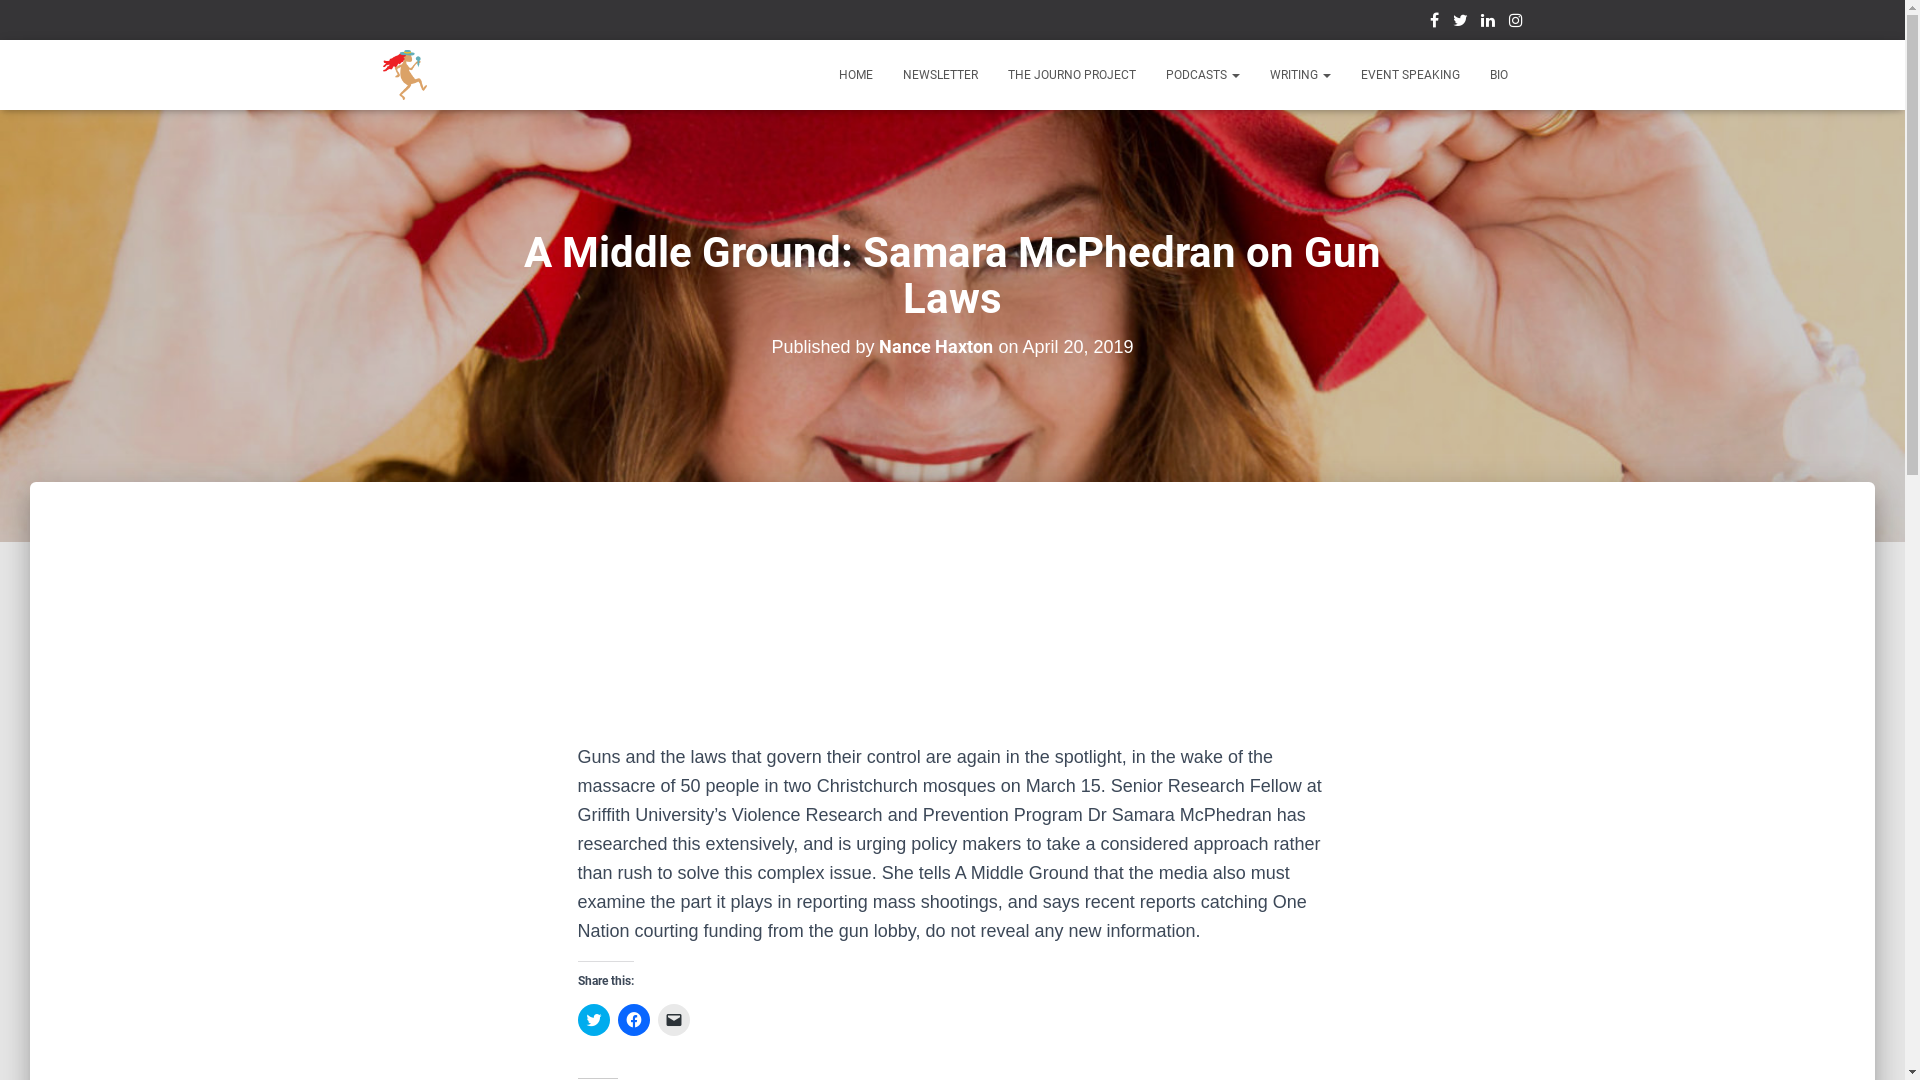 The image size is (1920, 1080). I want to click on PODCASTS, so click(1202, 75).